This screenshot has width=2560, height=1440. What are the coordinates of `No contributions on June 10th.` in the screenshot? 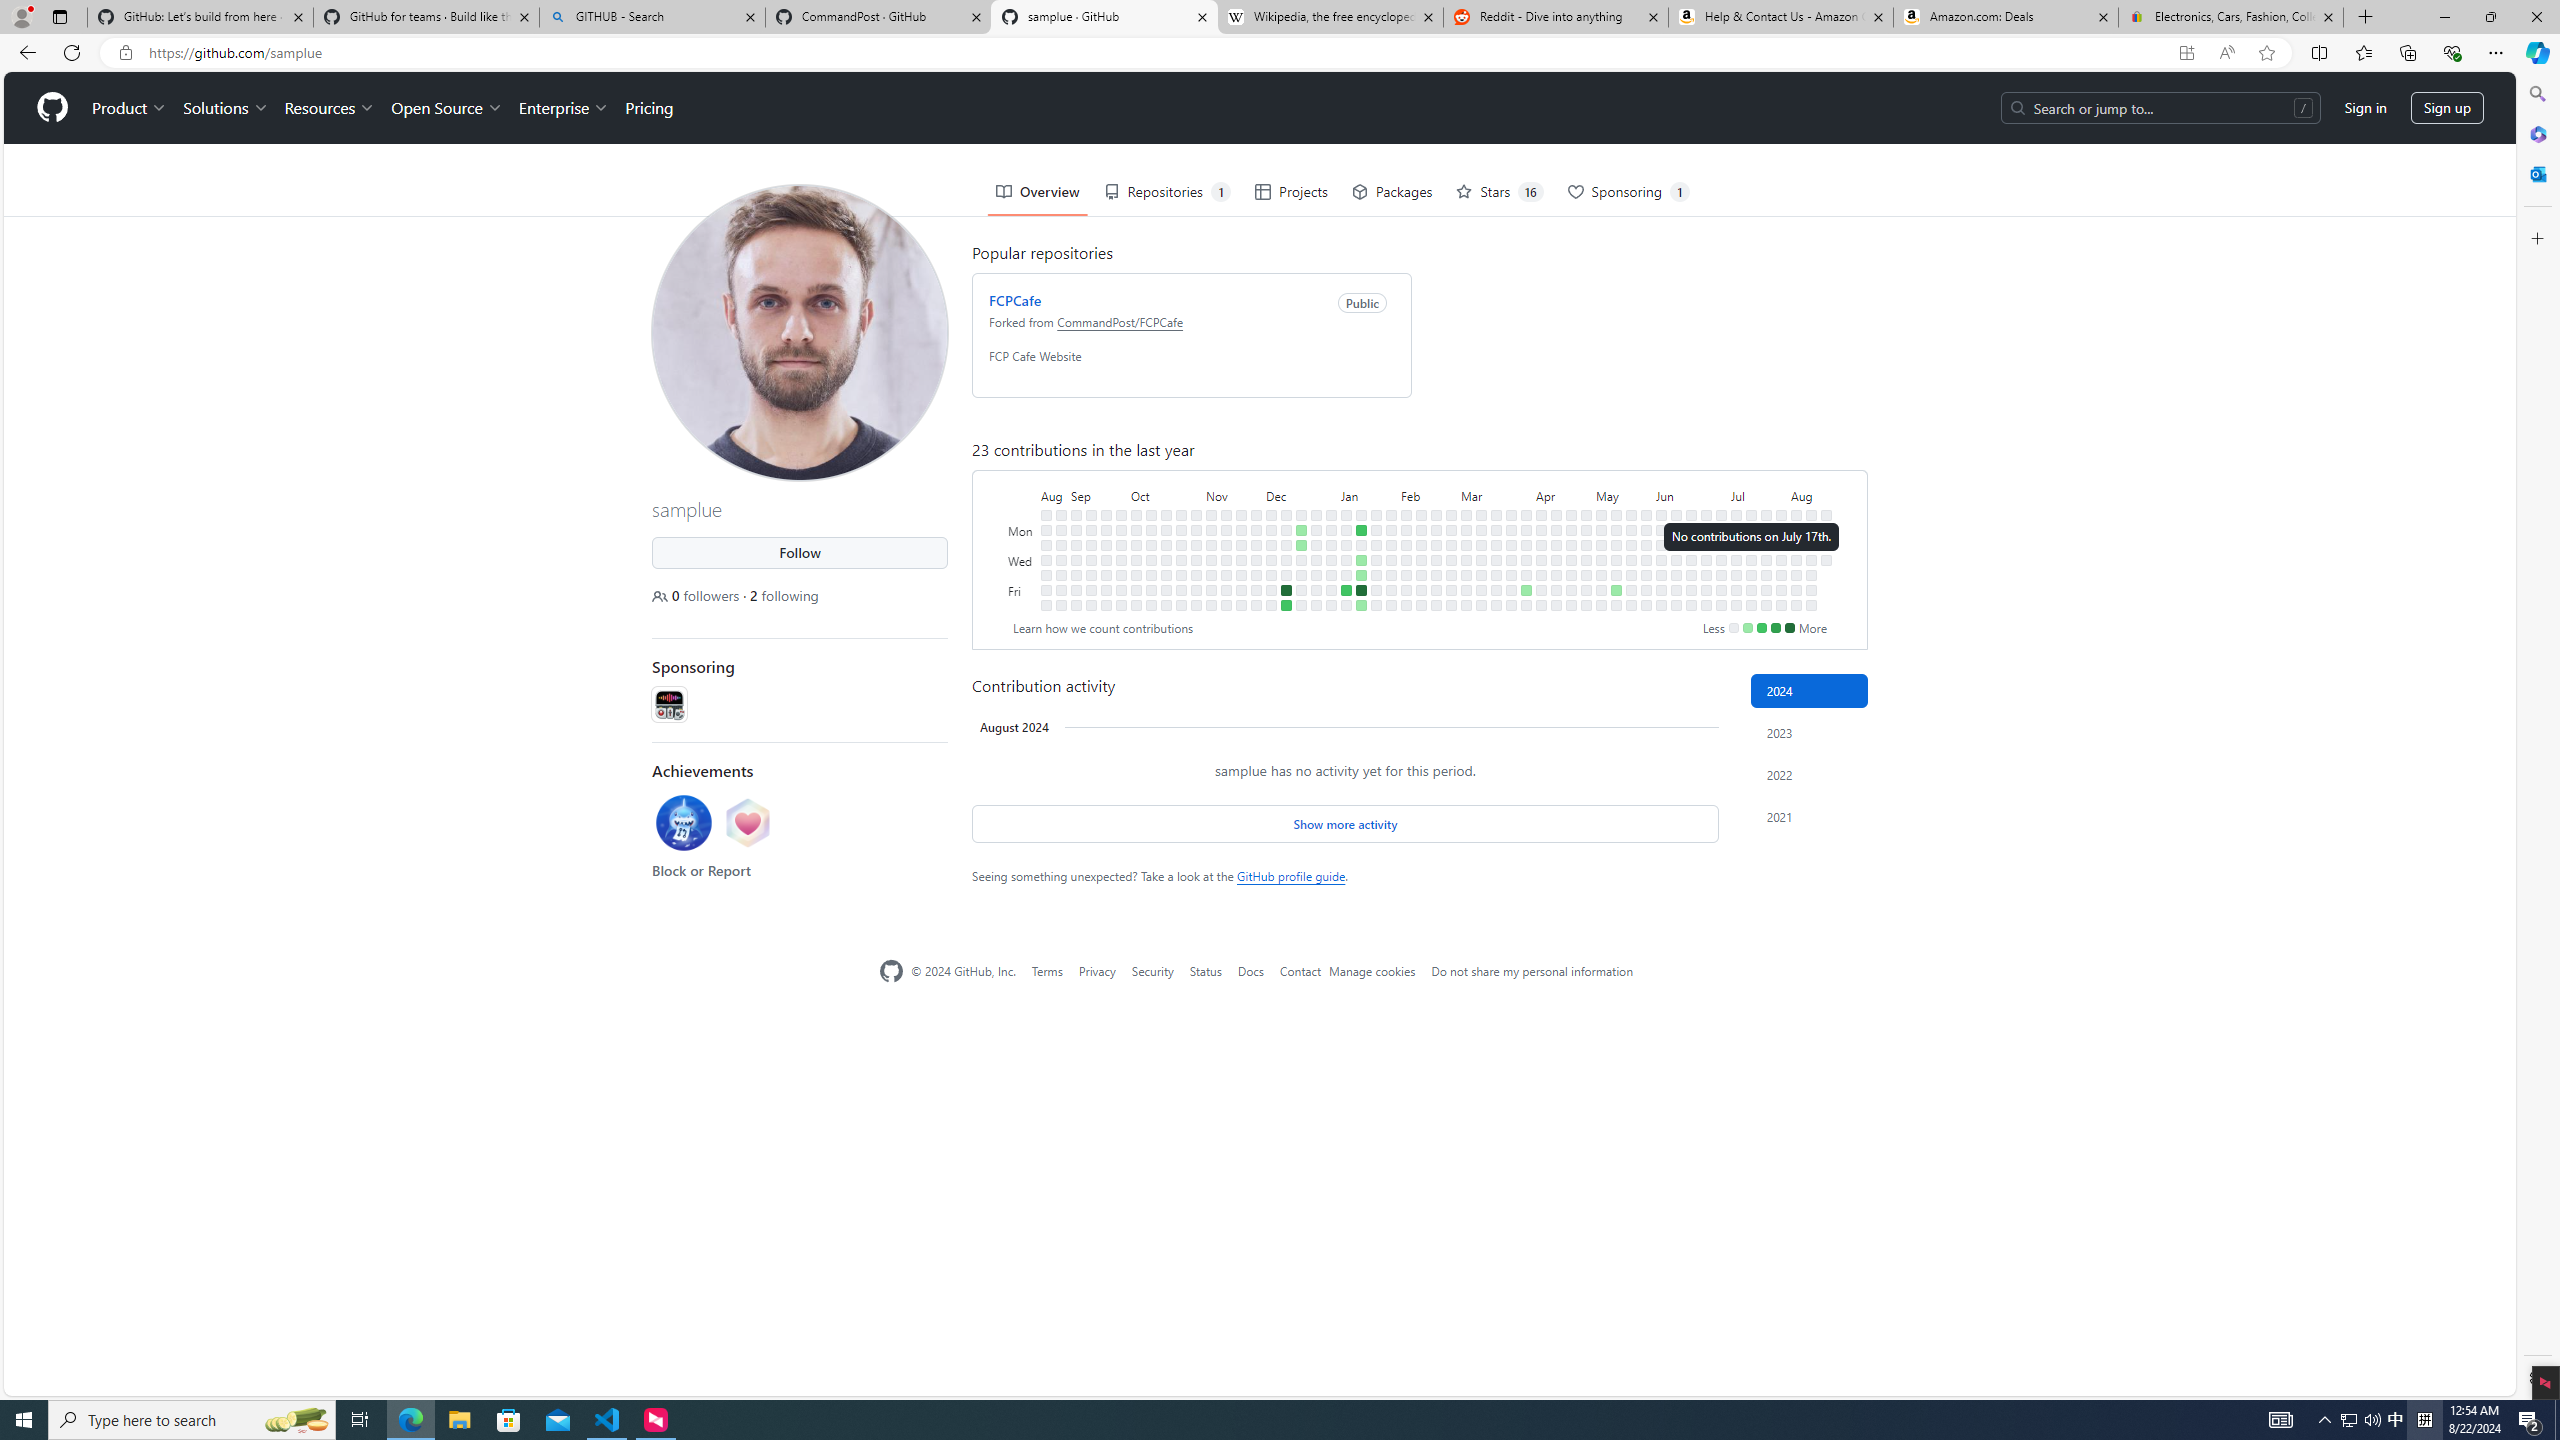 It's located at (1676, 530).